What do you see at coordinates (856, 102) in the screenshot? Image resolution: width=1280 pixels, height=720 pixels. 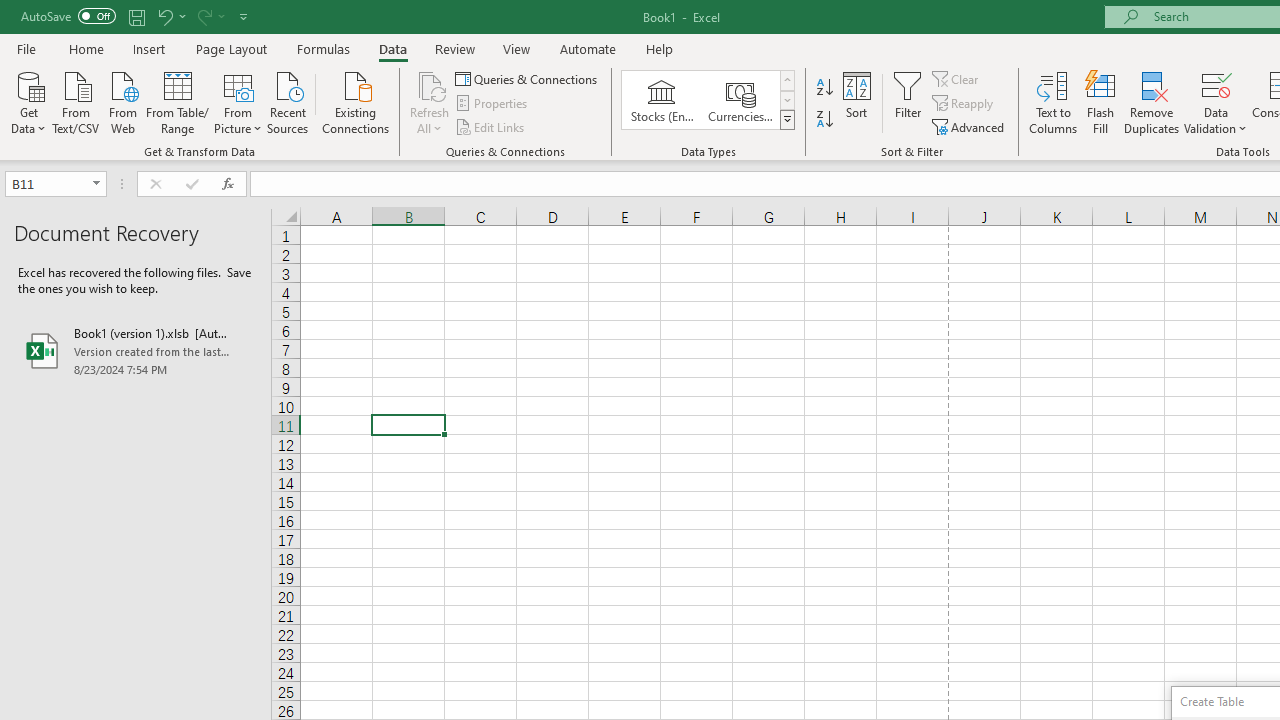 I see `Sort...` at bounding box center [856, 102].